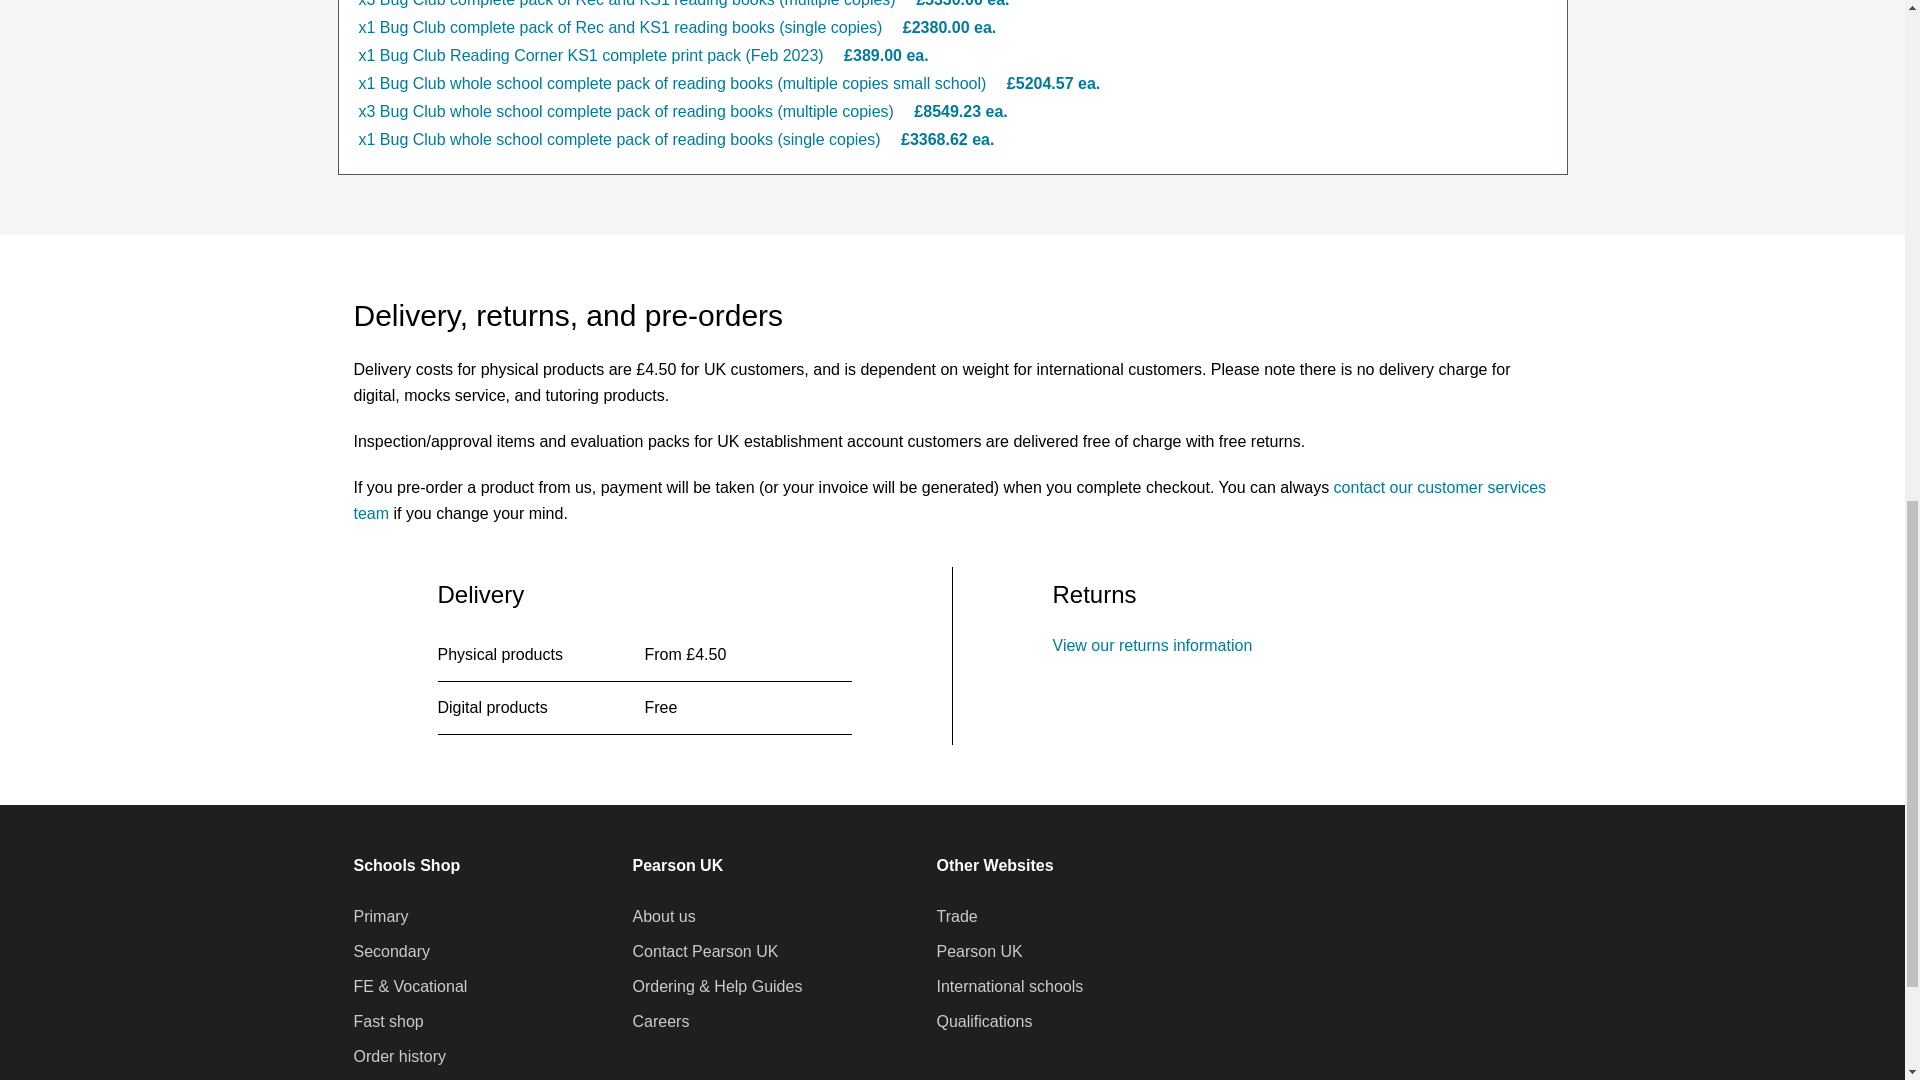  What do you see at coordinates (380, 916) in the screenshot?
I see `Primary` at bounding box center [380, 916].